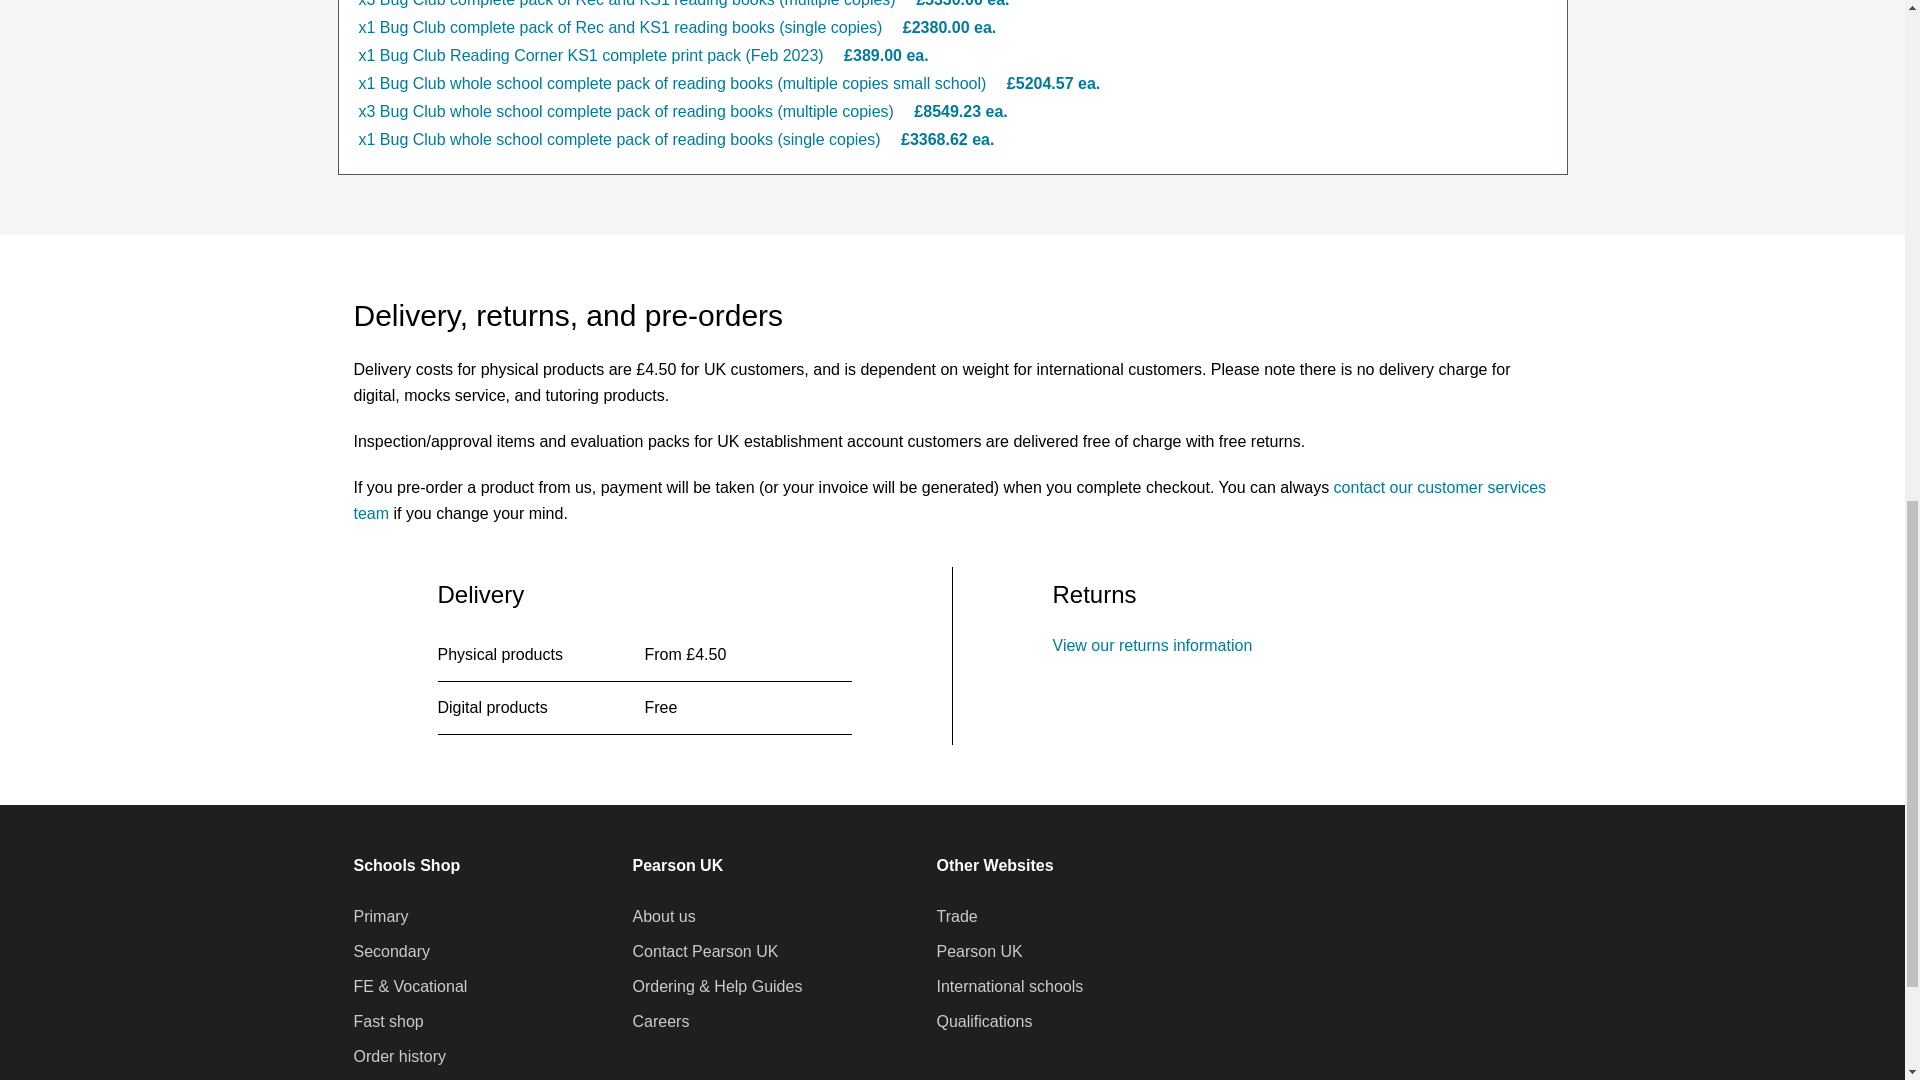  What do you see at coordinates (380, 916) in the screenshot?
I see `Primary` at bounding box center [380, 916].